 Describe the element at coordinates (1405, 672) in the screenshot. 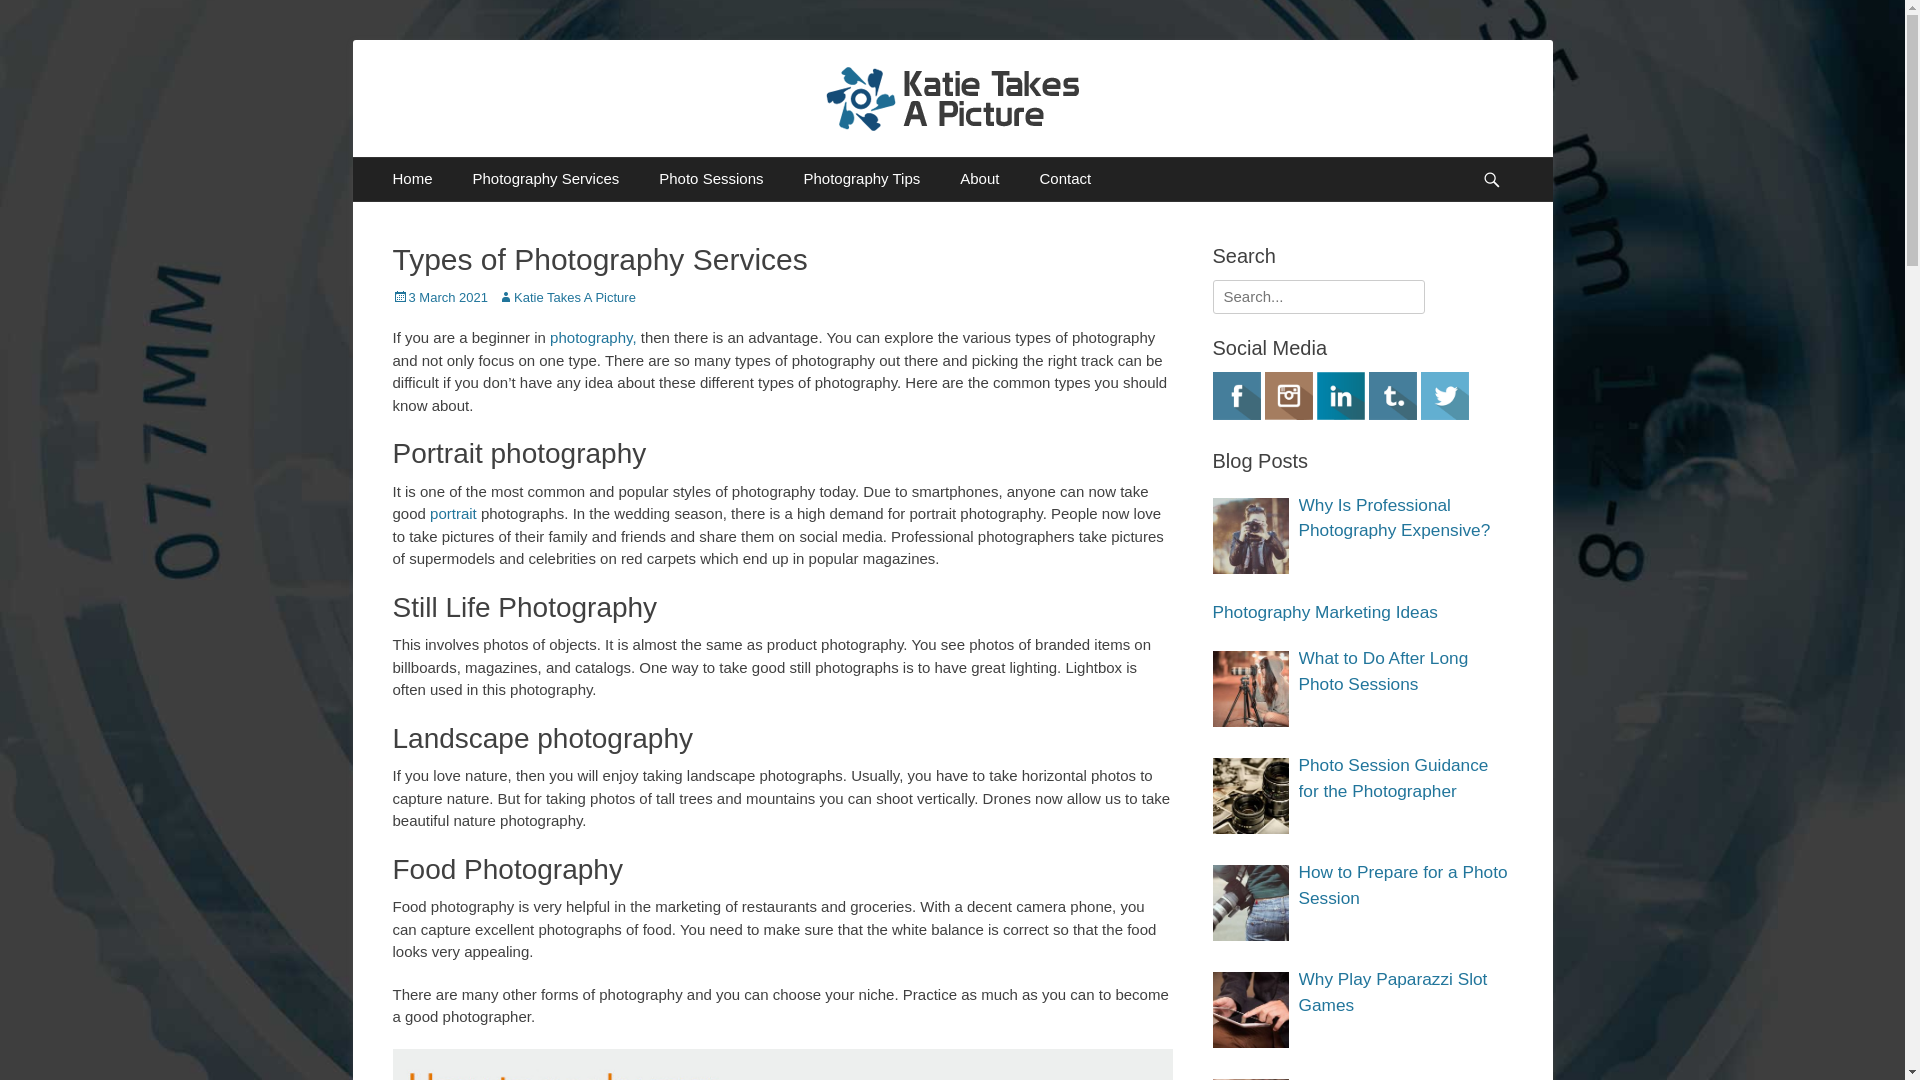

I see `What to Do After Long Photo Sessions` at that location.